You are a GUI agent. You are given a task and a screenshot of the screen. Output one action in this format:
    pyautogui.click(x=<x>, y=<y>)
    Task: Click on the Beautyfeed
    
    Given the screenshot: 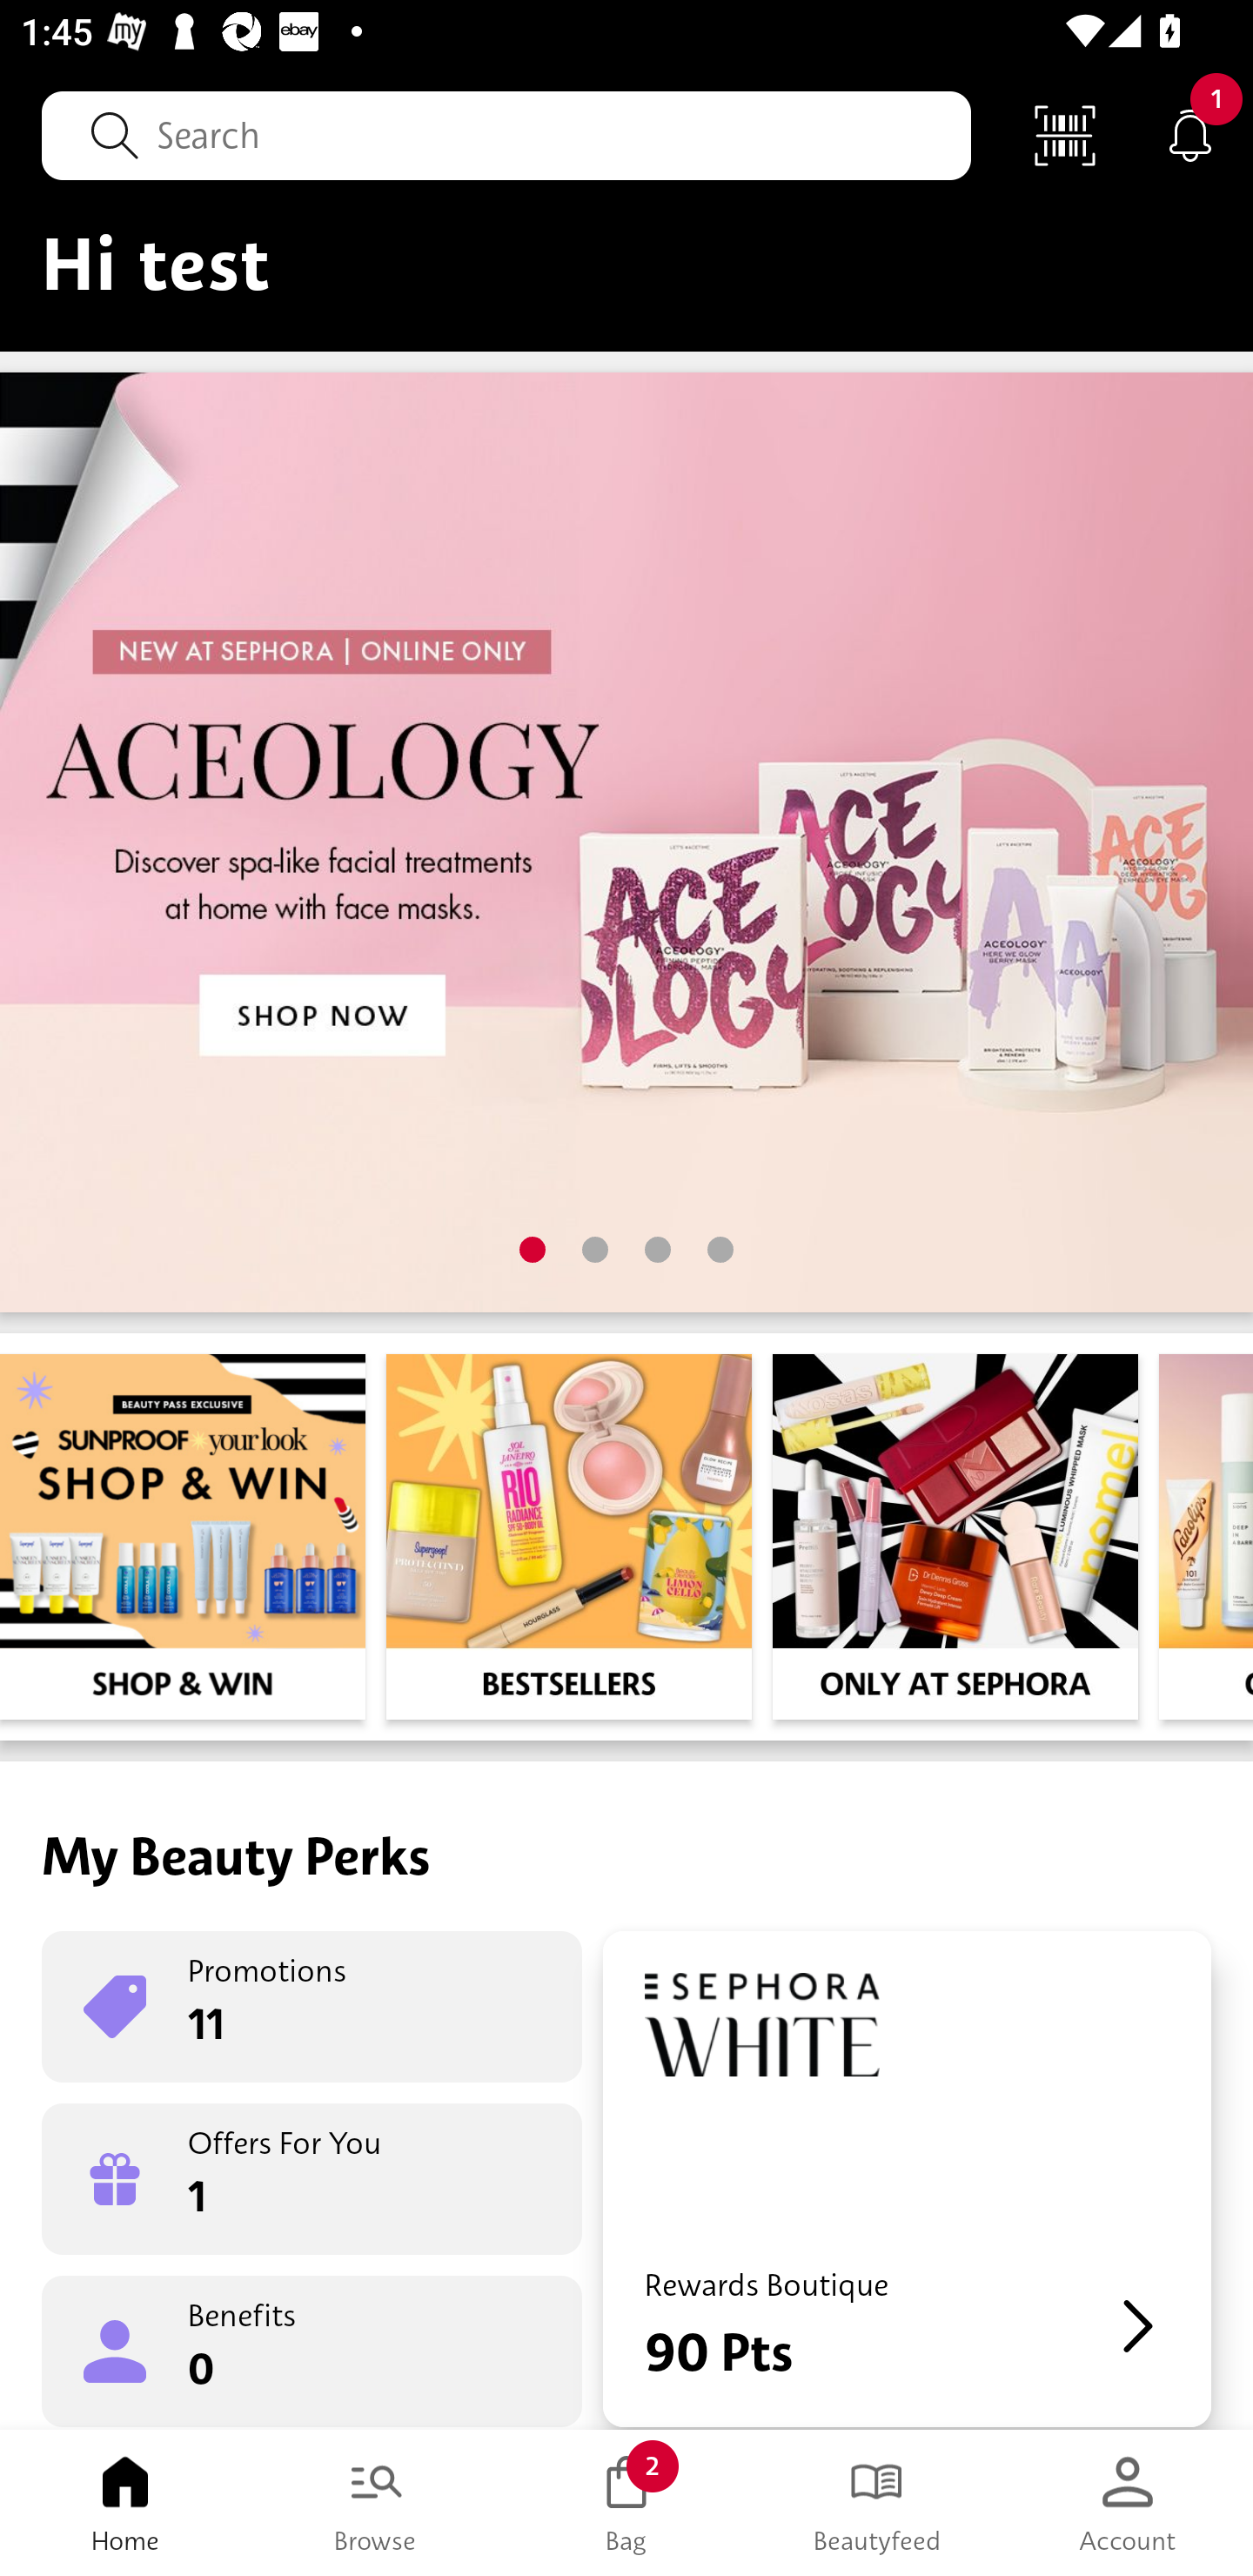 What is the action you would take?
    pyautogui.click(x=877, y=2503)
    